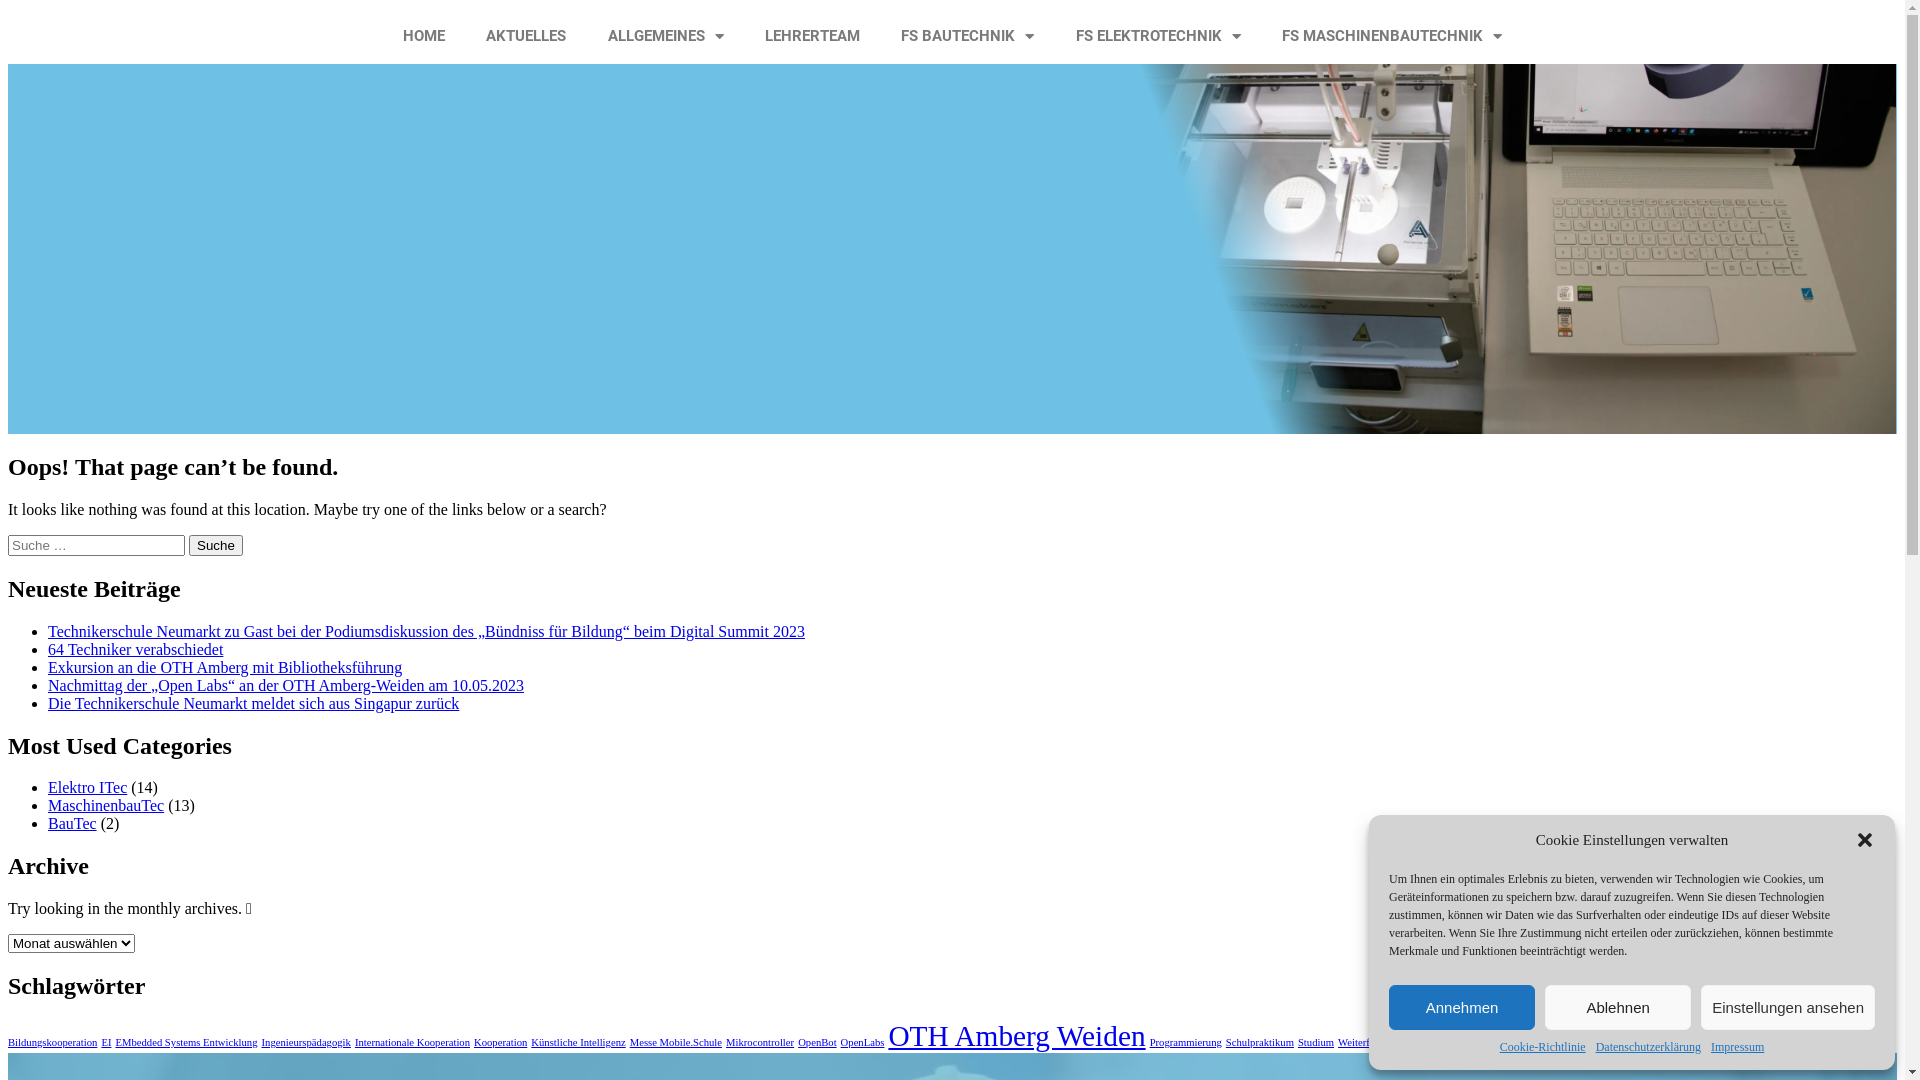  I want to click on Bildungskooperation, so click(52, 1042).